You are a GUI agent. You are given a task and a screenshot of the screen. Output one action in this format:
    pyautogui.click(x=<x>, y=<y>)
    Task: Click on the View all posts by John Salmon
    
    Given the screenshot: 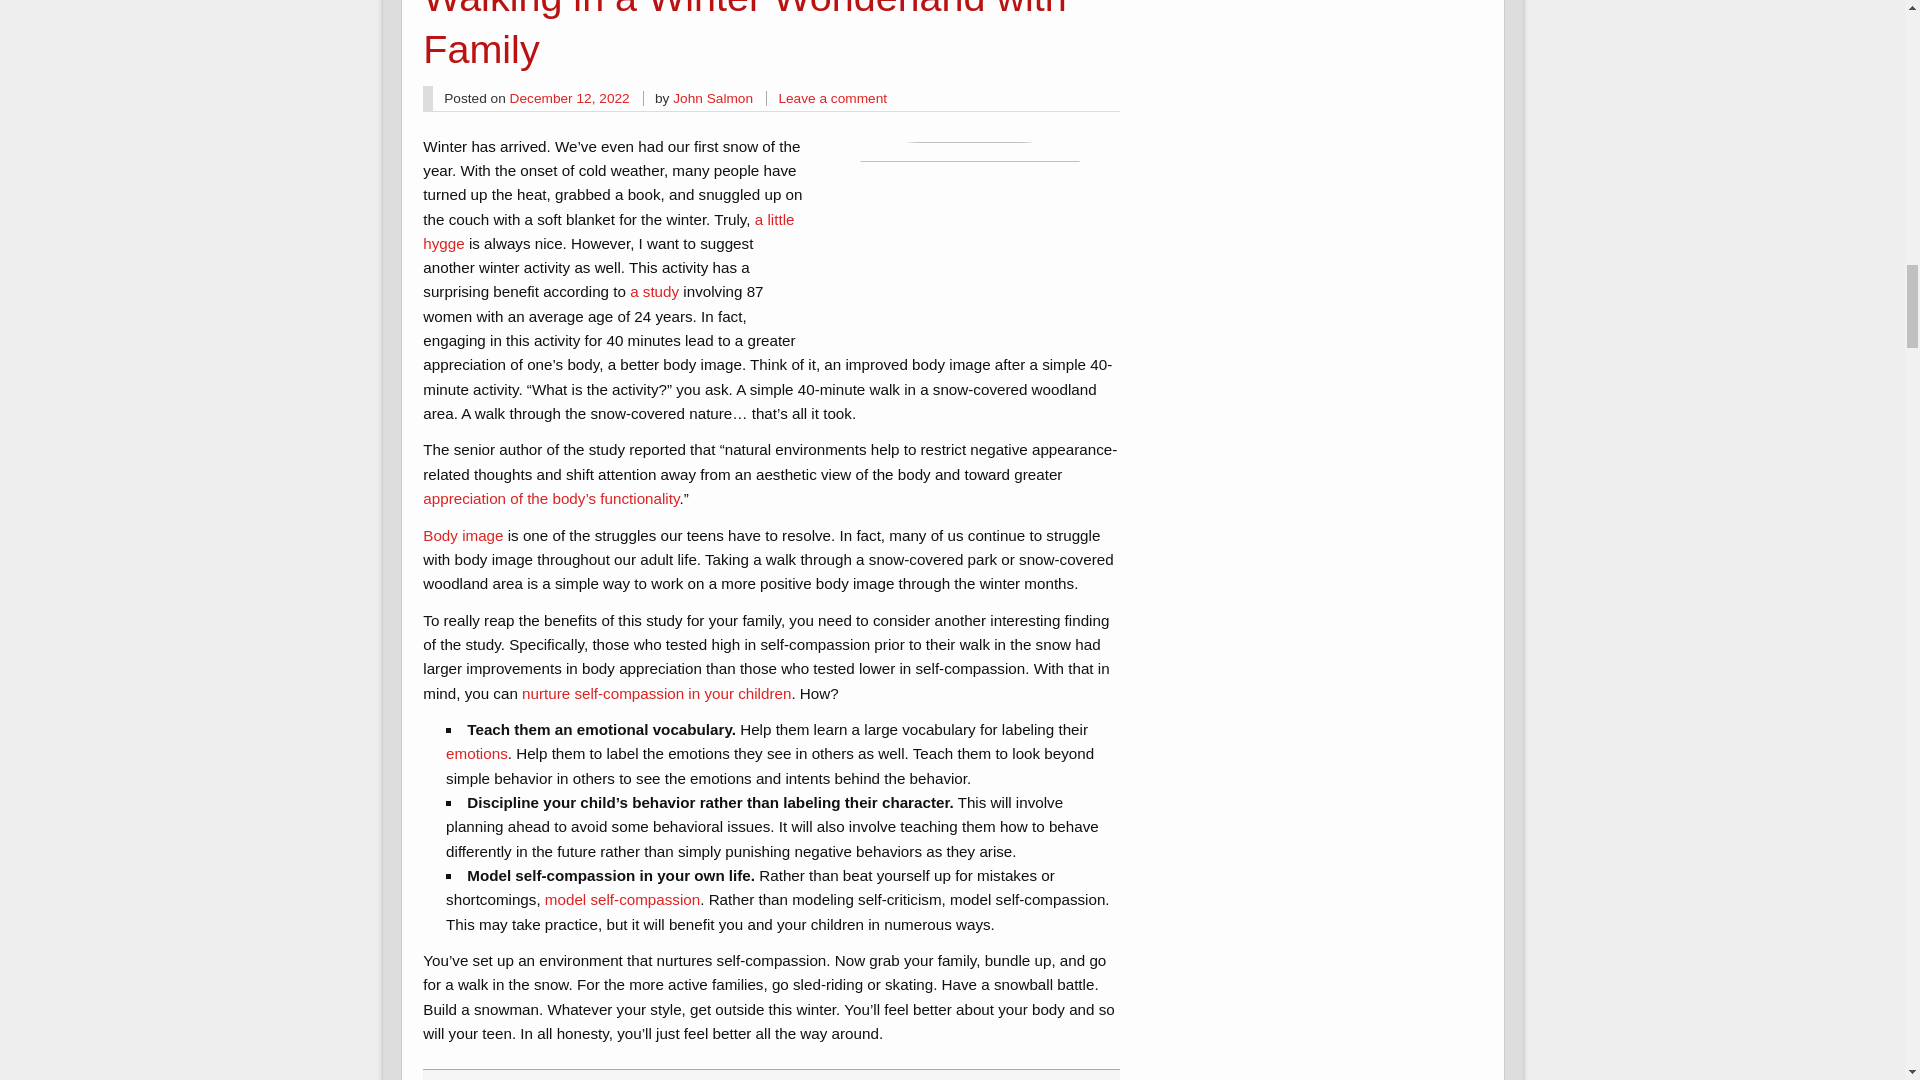 What is the action you would take?
    pyautogui.click(x=712, y=98)
    